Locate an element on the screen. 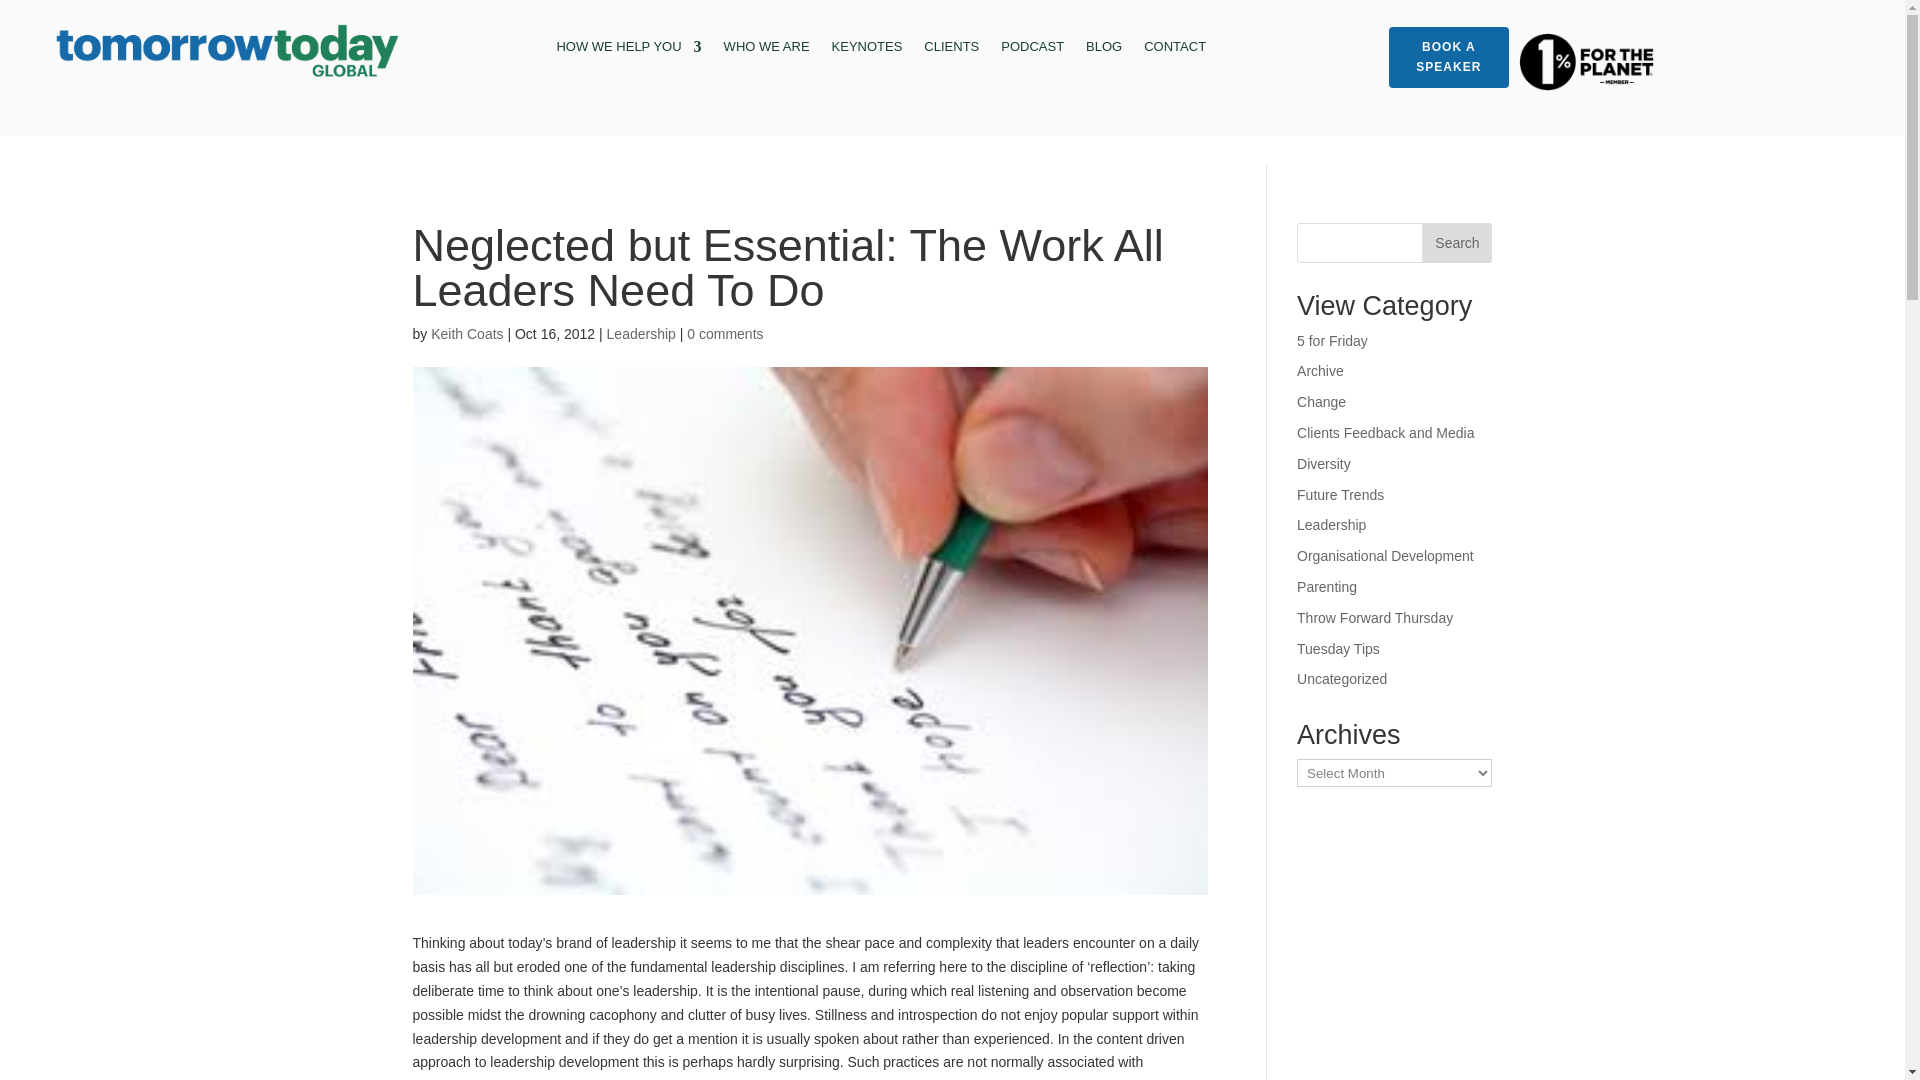 This screenshot has height=1080, width=1920. Search is located at coordinates (1456, 242).